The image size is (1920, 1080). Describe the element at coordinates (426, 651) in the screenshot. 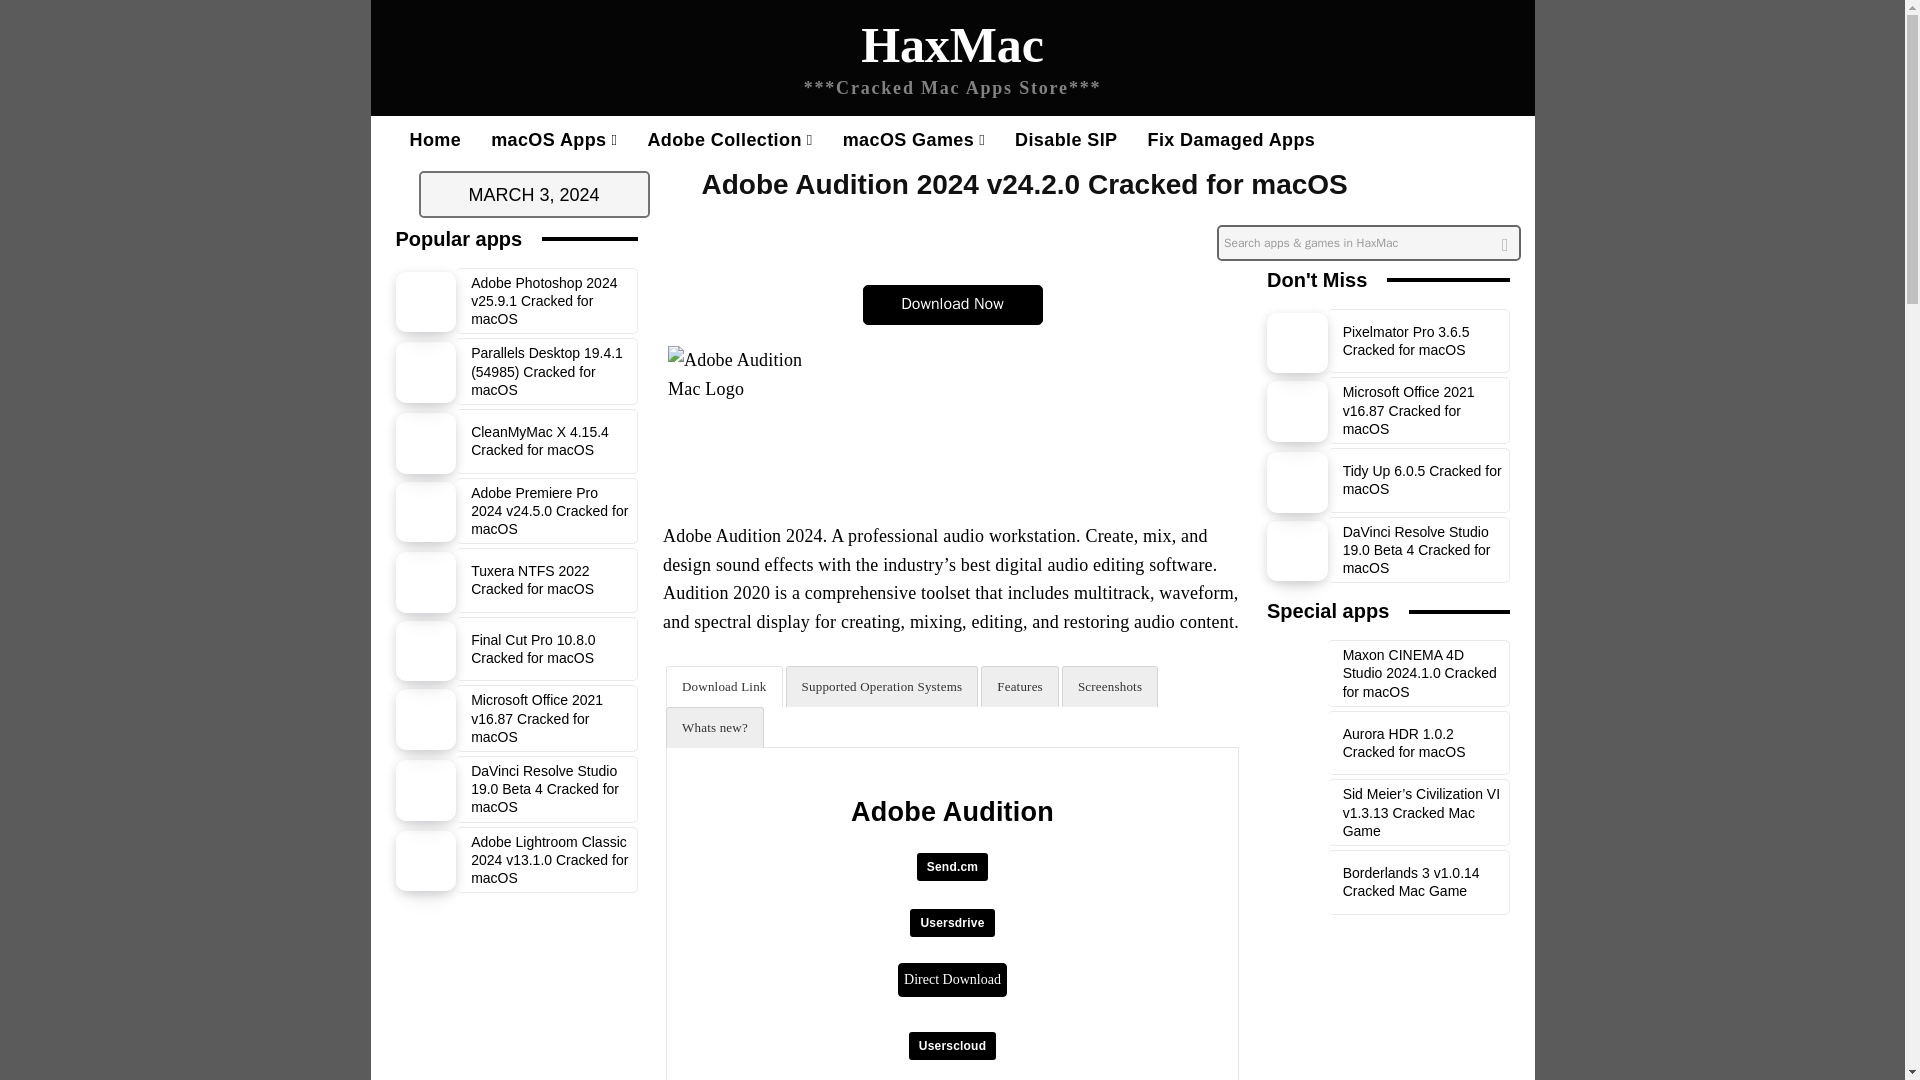

I see `Final Cut Pro 10.8.0 Cracked for macOS` at that location.